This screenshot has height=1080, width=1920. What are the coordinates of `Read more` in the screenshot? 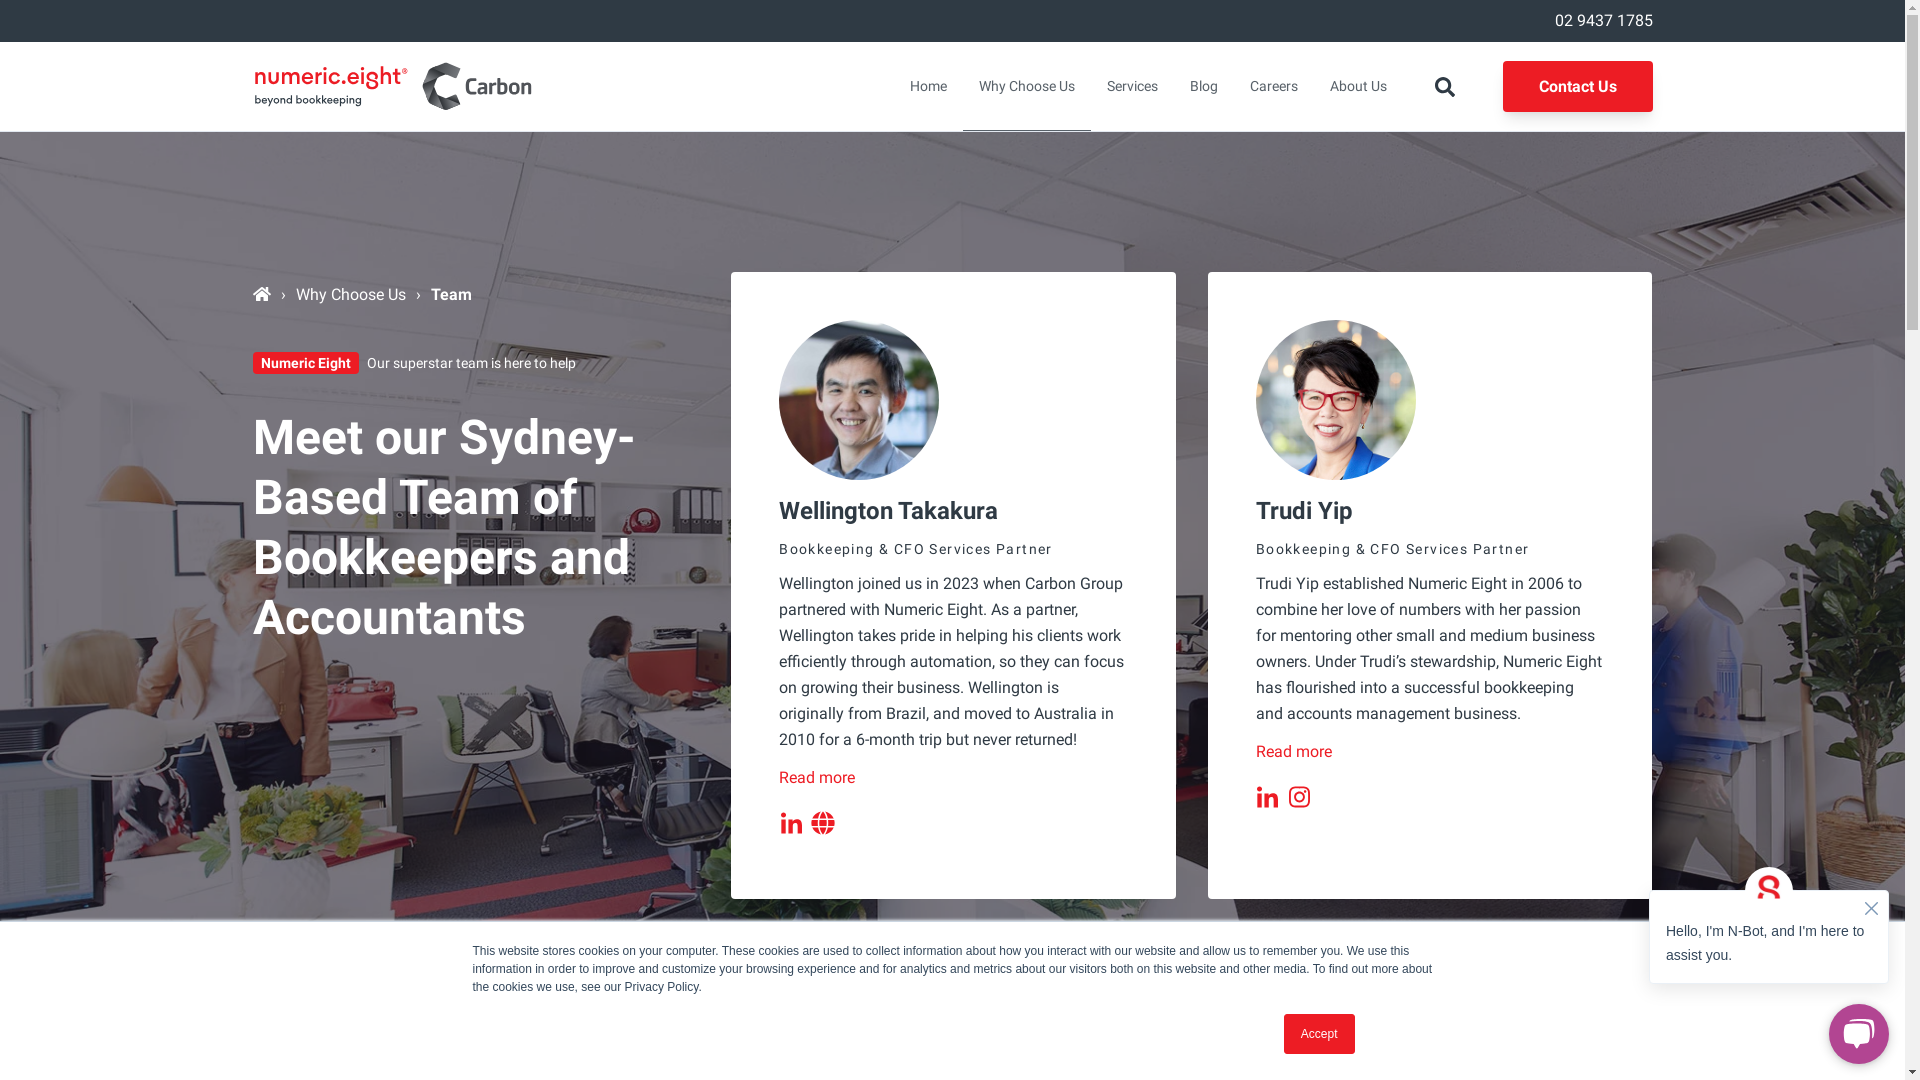 It's located at (817, 778).